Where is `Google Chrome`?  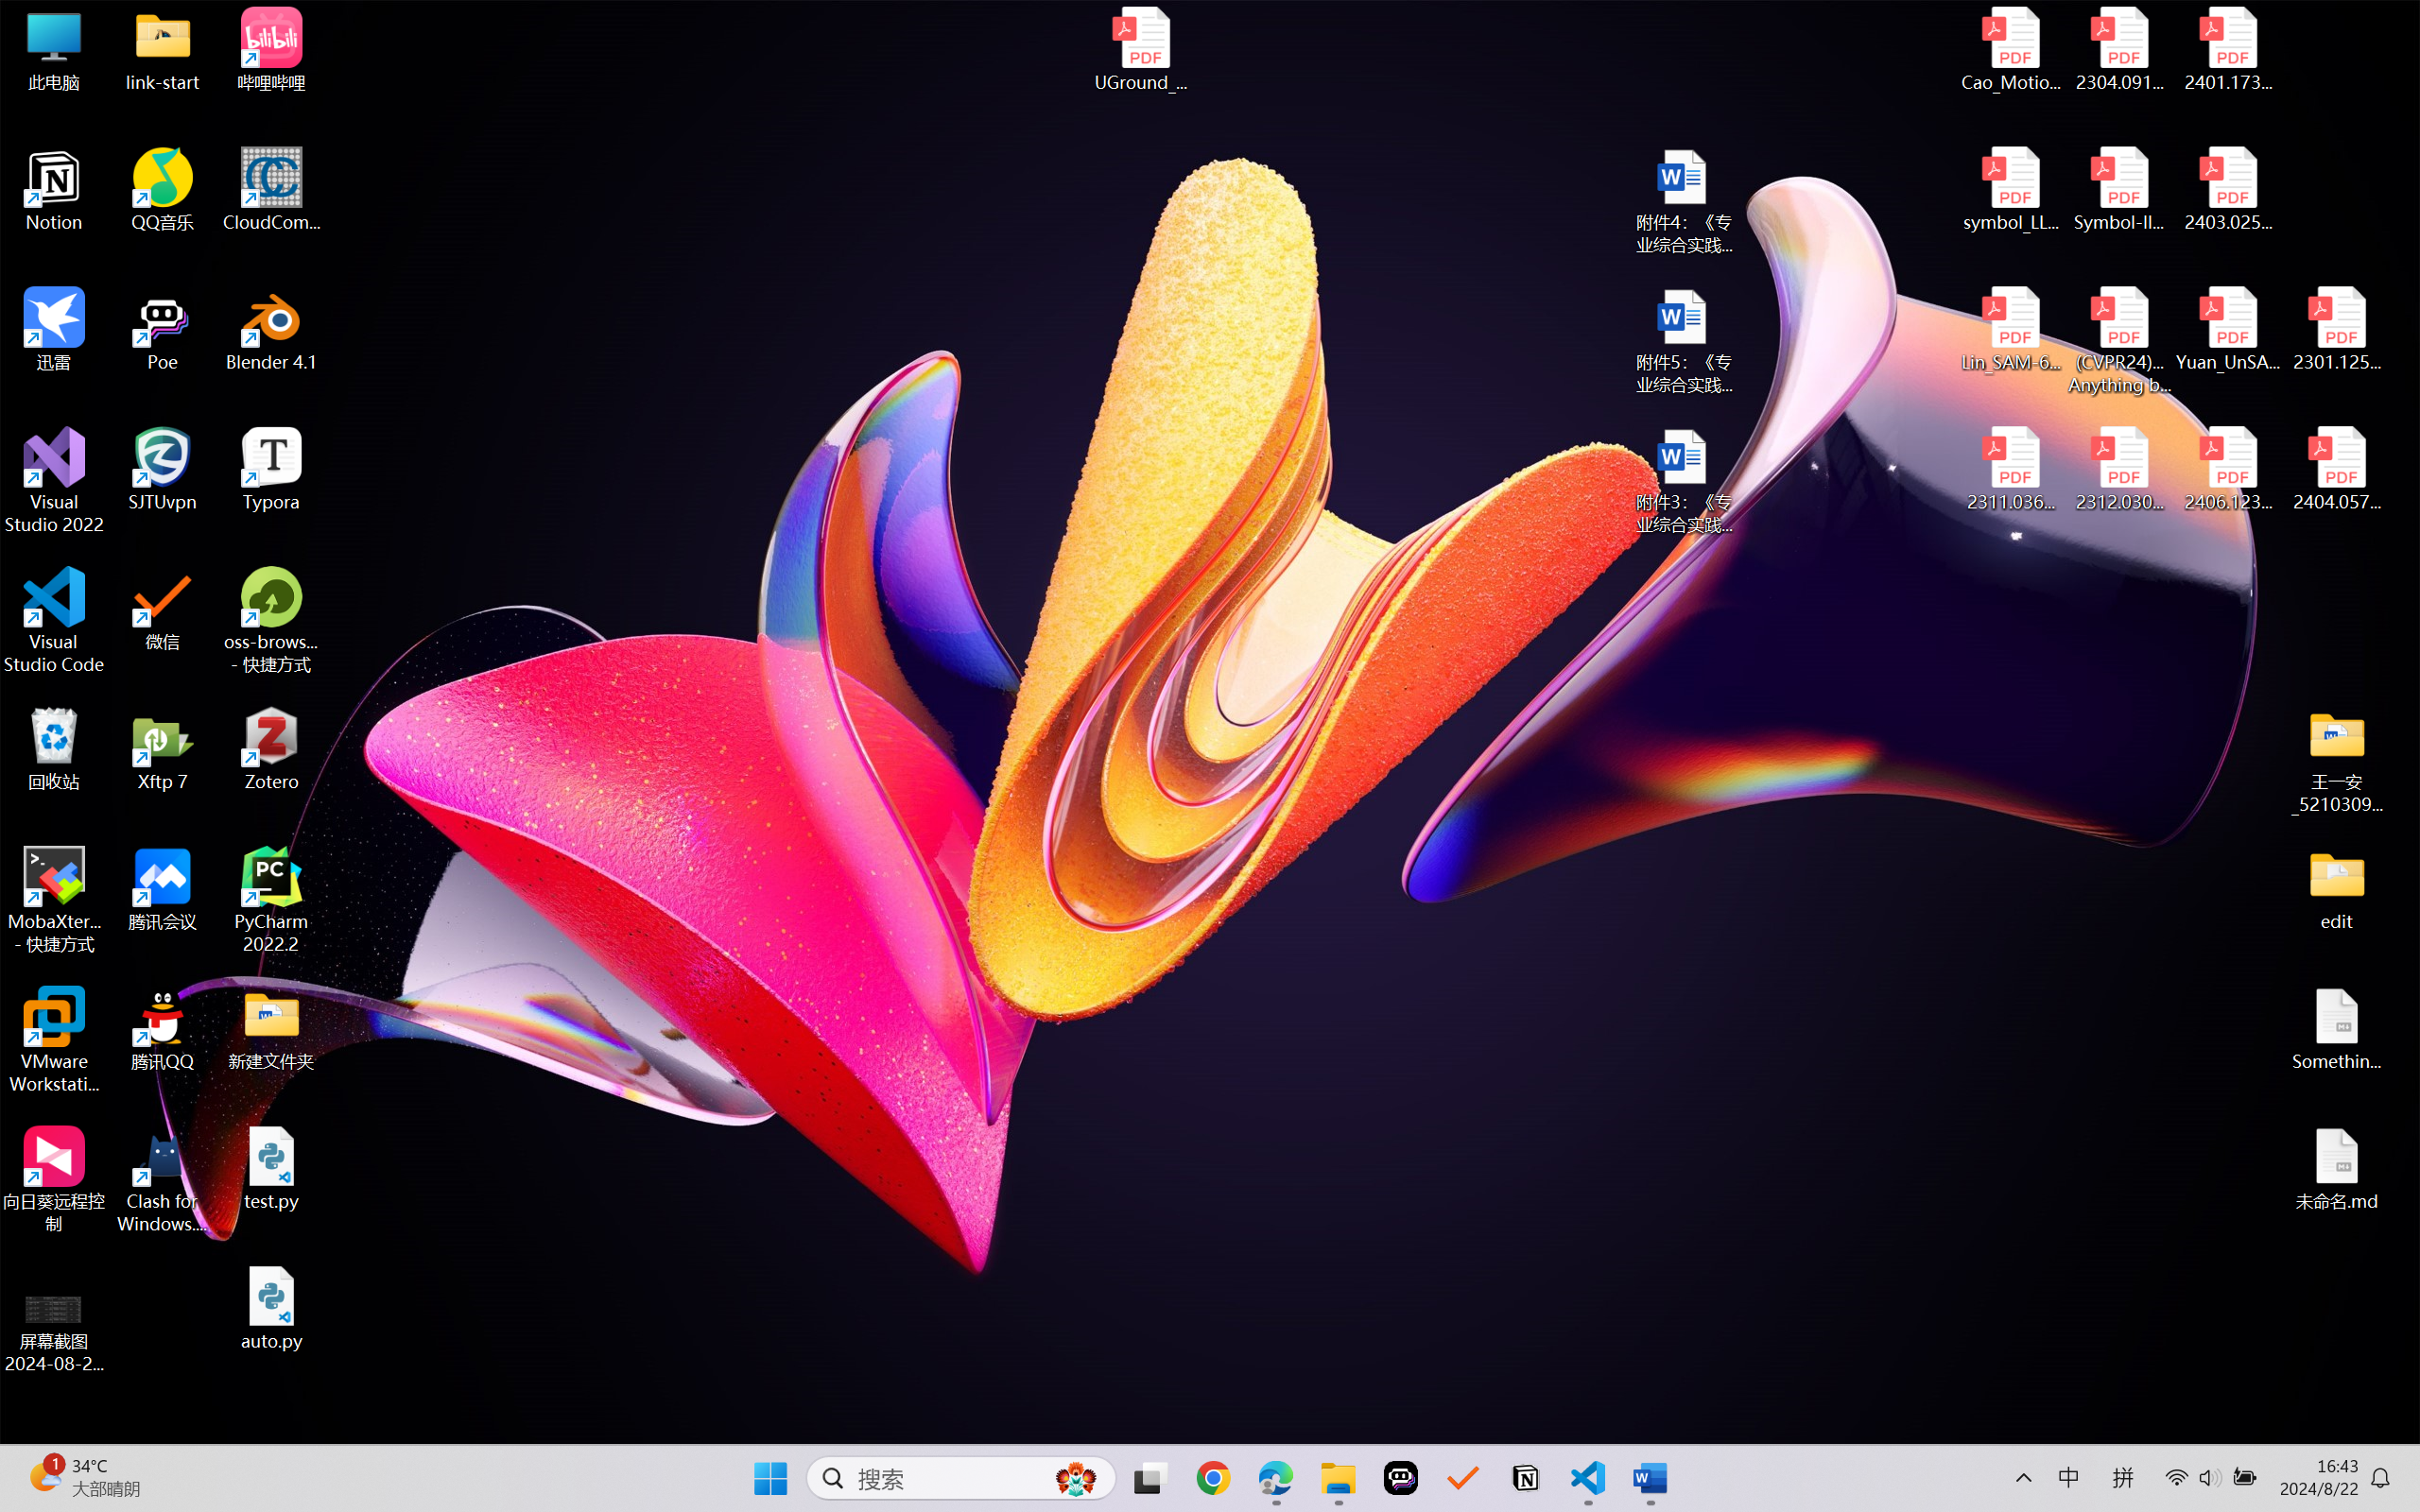 Google Chrome is located at coordinates (1213, 1478).